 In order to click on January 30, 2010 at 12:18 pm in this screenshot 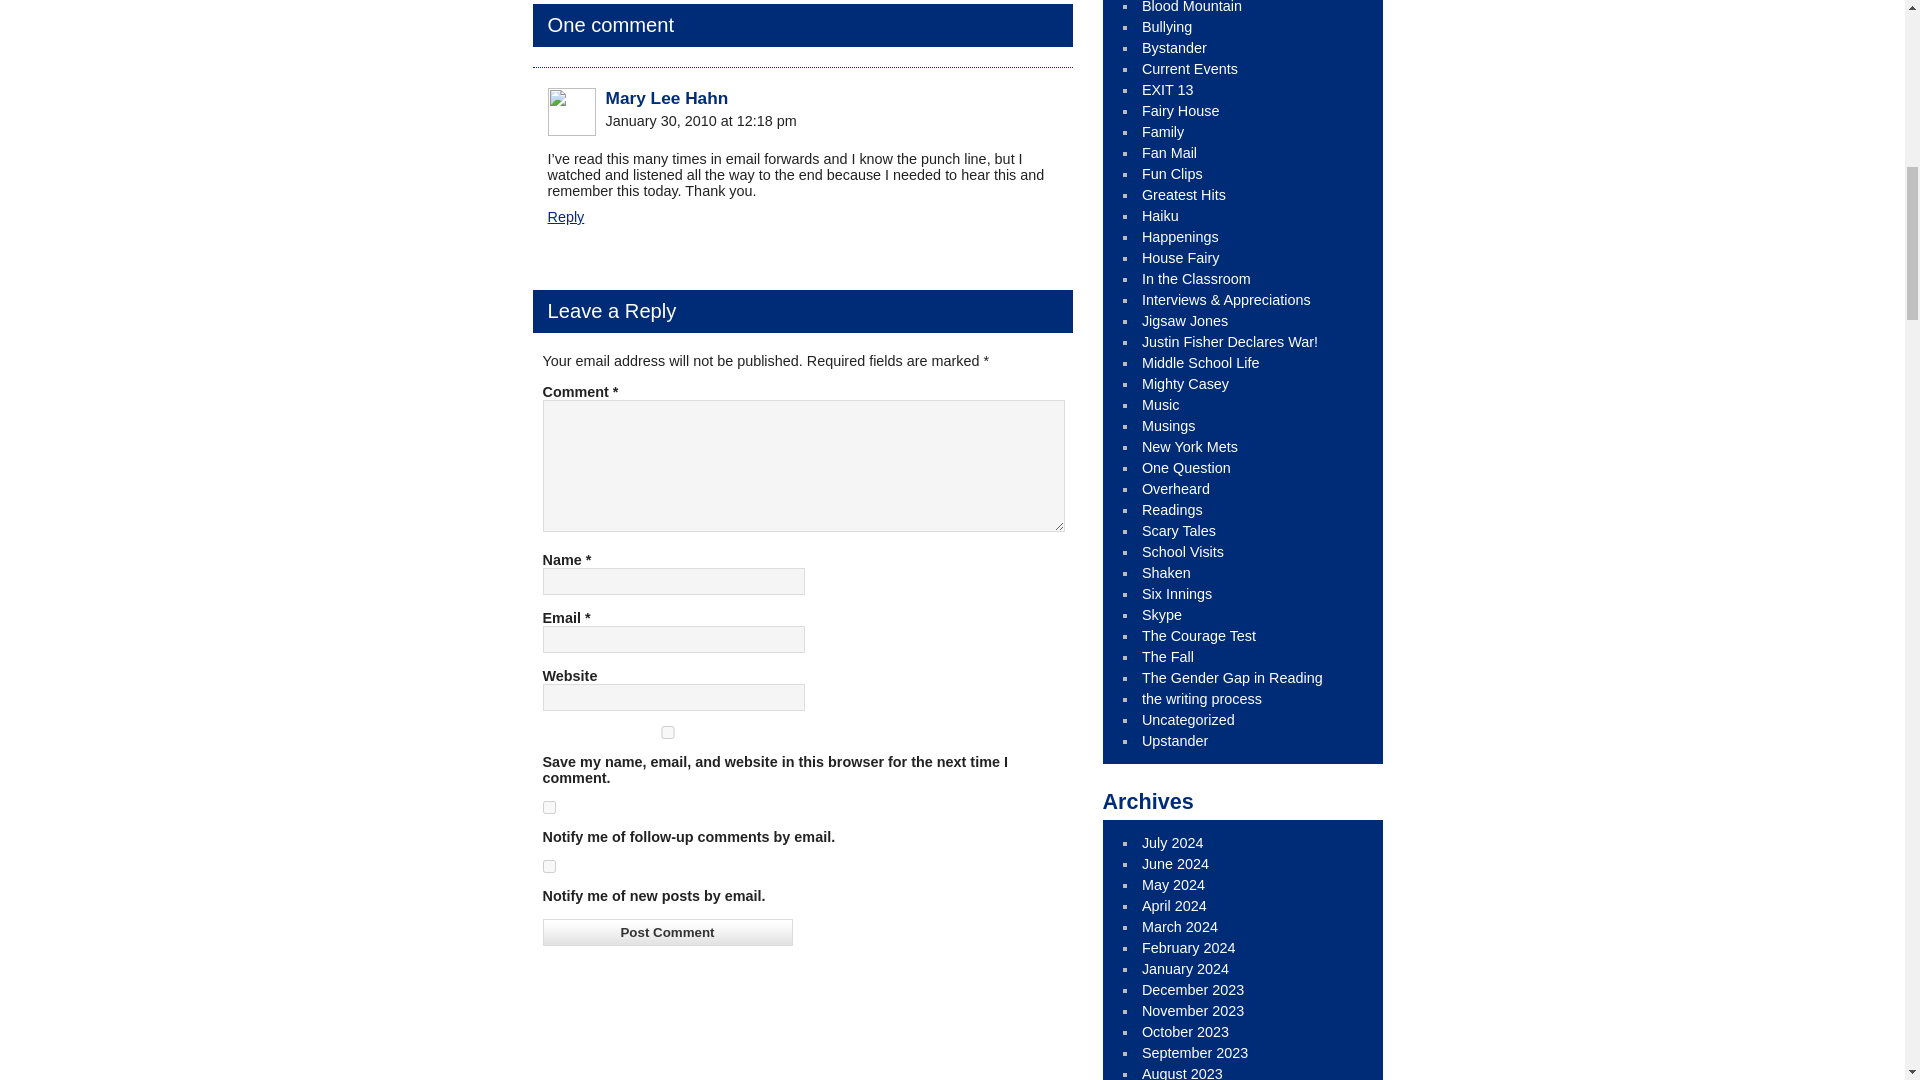, I will do `click(701, 120)`.